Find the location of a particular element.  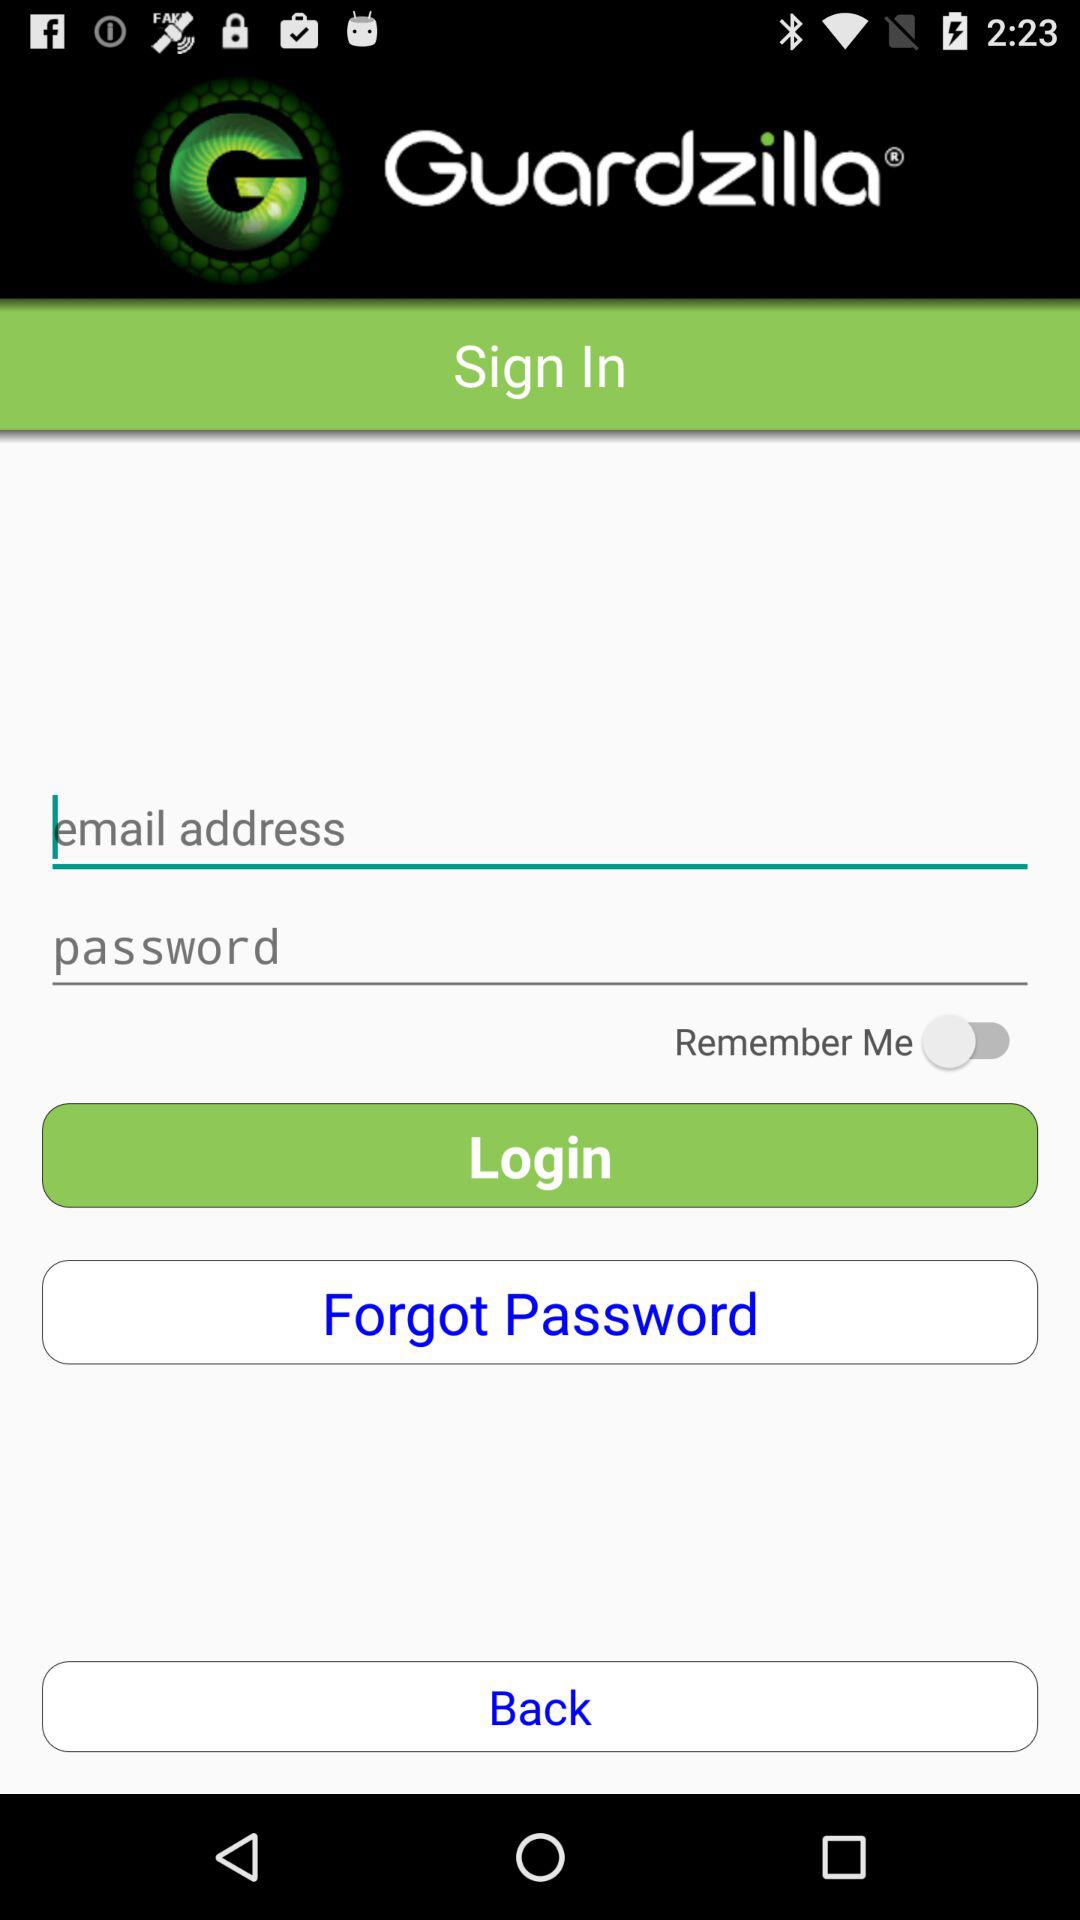

enter email is located at coordinates (540, 828).